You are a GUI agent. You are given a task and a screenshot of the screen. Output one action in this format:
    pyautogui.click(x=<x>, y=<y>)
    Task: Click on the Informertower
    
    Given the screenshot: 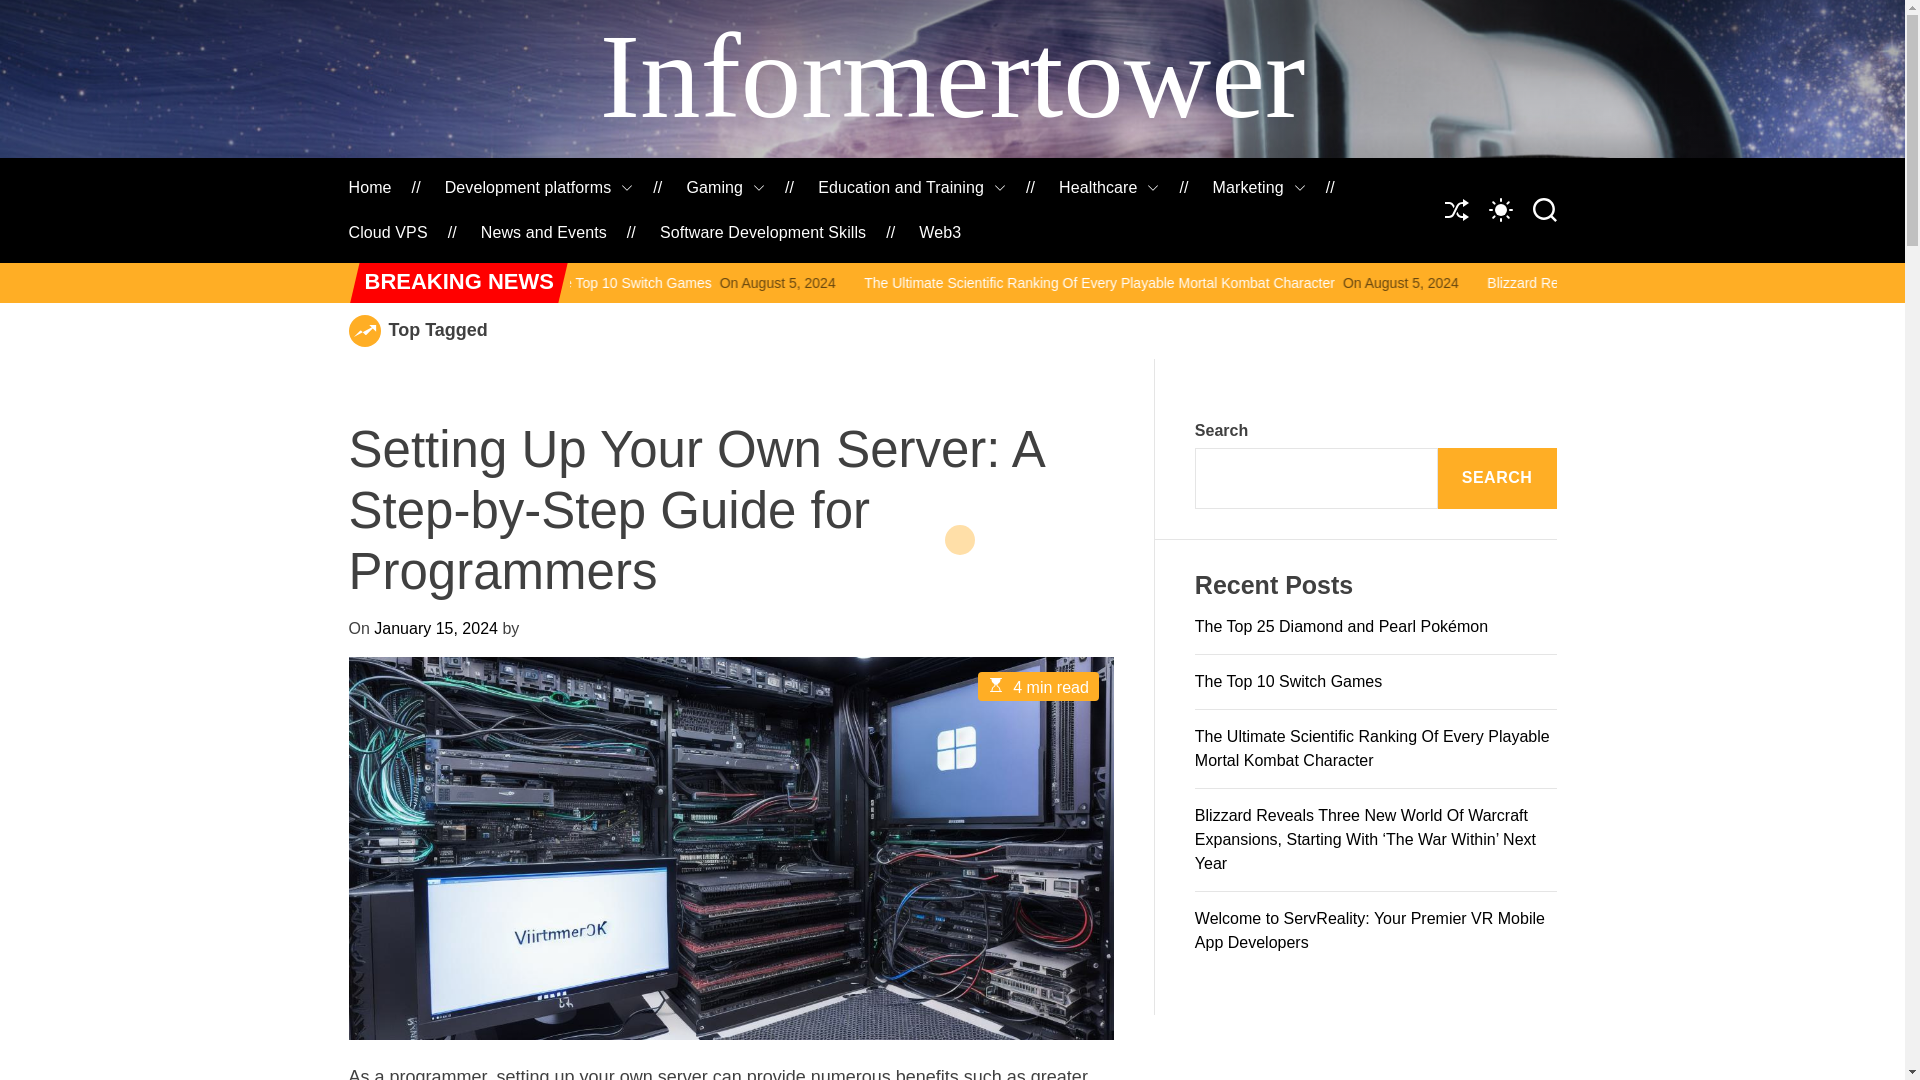 What is the action you would take?
    pyautogui.click(x=952, y=76)
    